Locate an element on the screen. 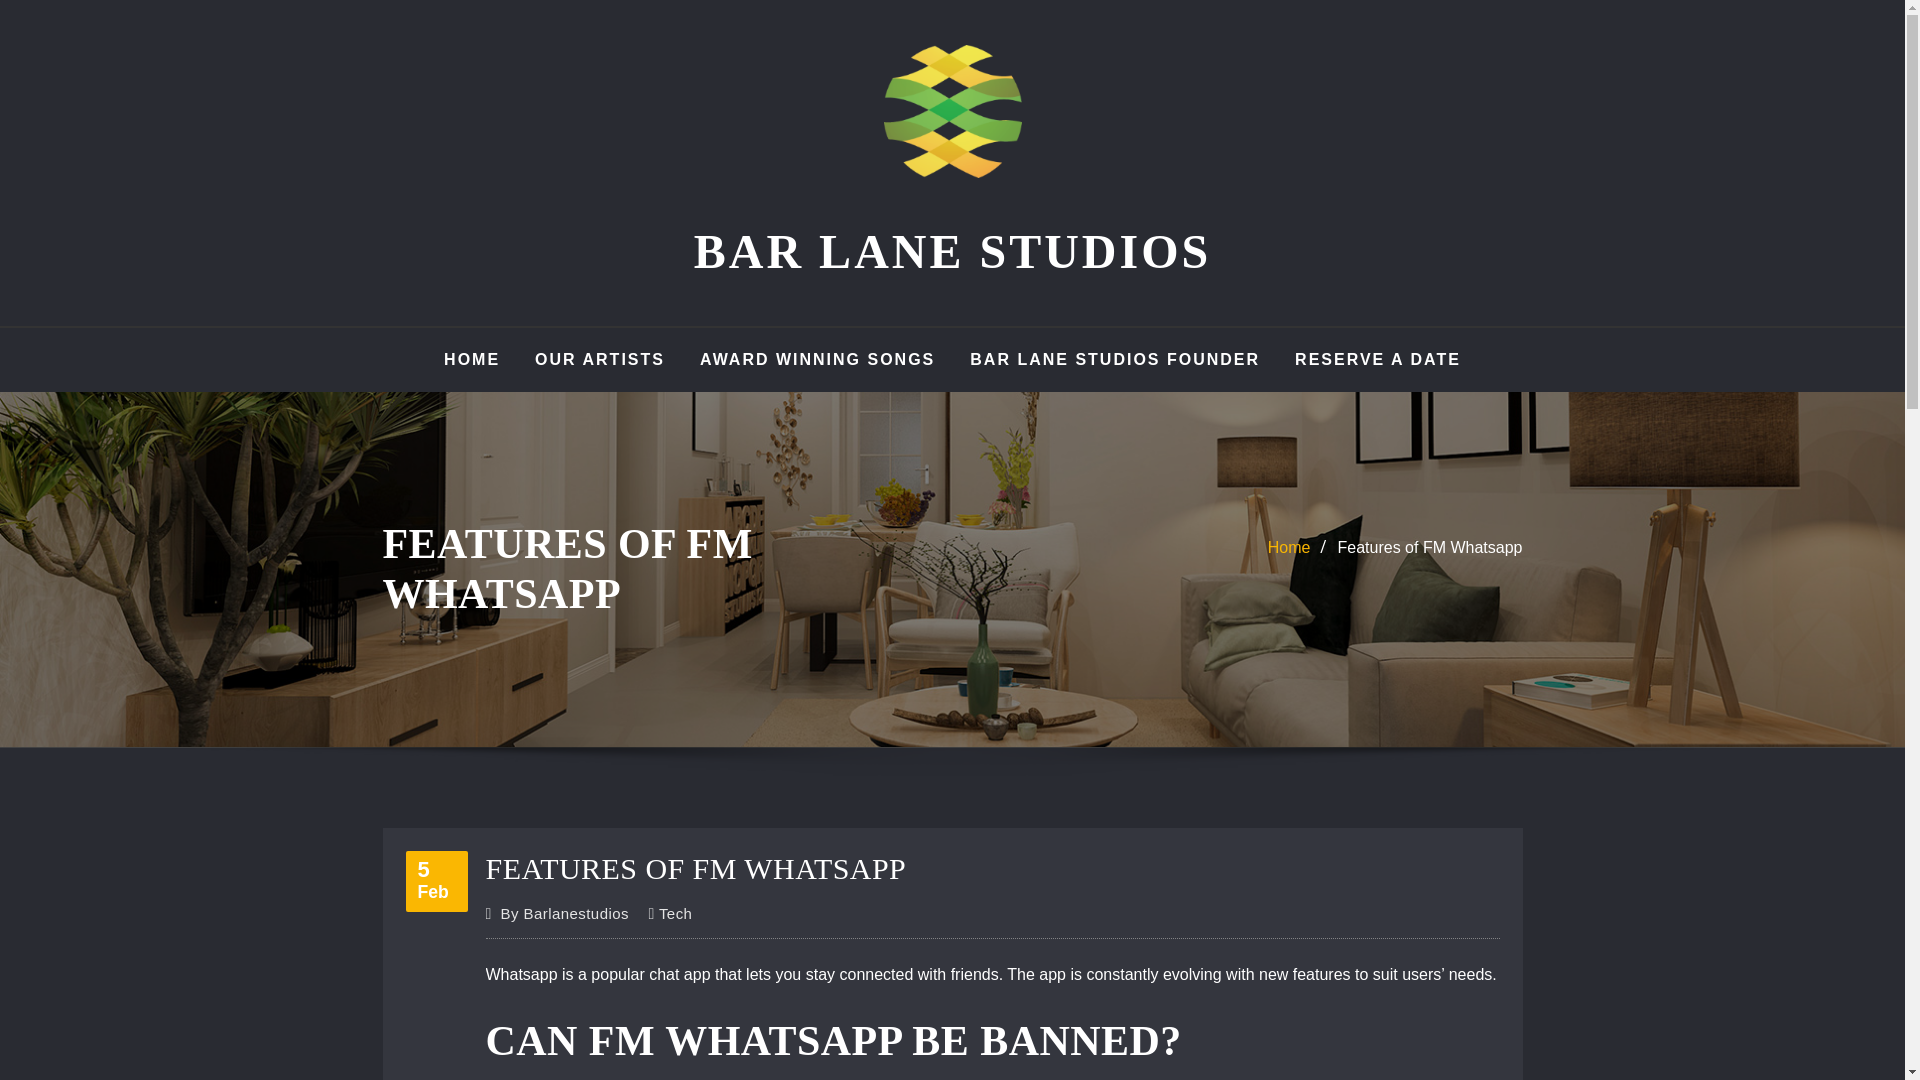 The width and height of the screenshot is (1920, 1080). BAR LANE STUDIOS FOUNDER is located at coordinates (952, 250).